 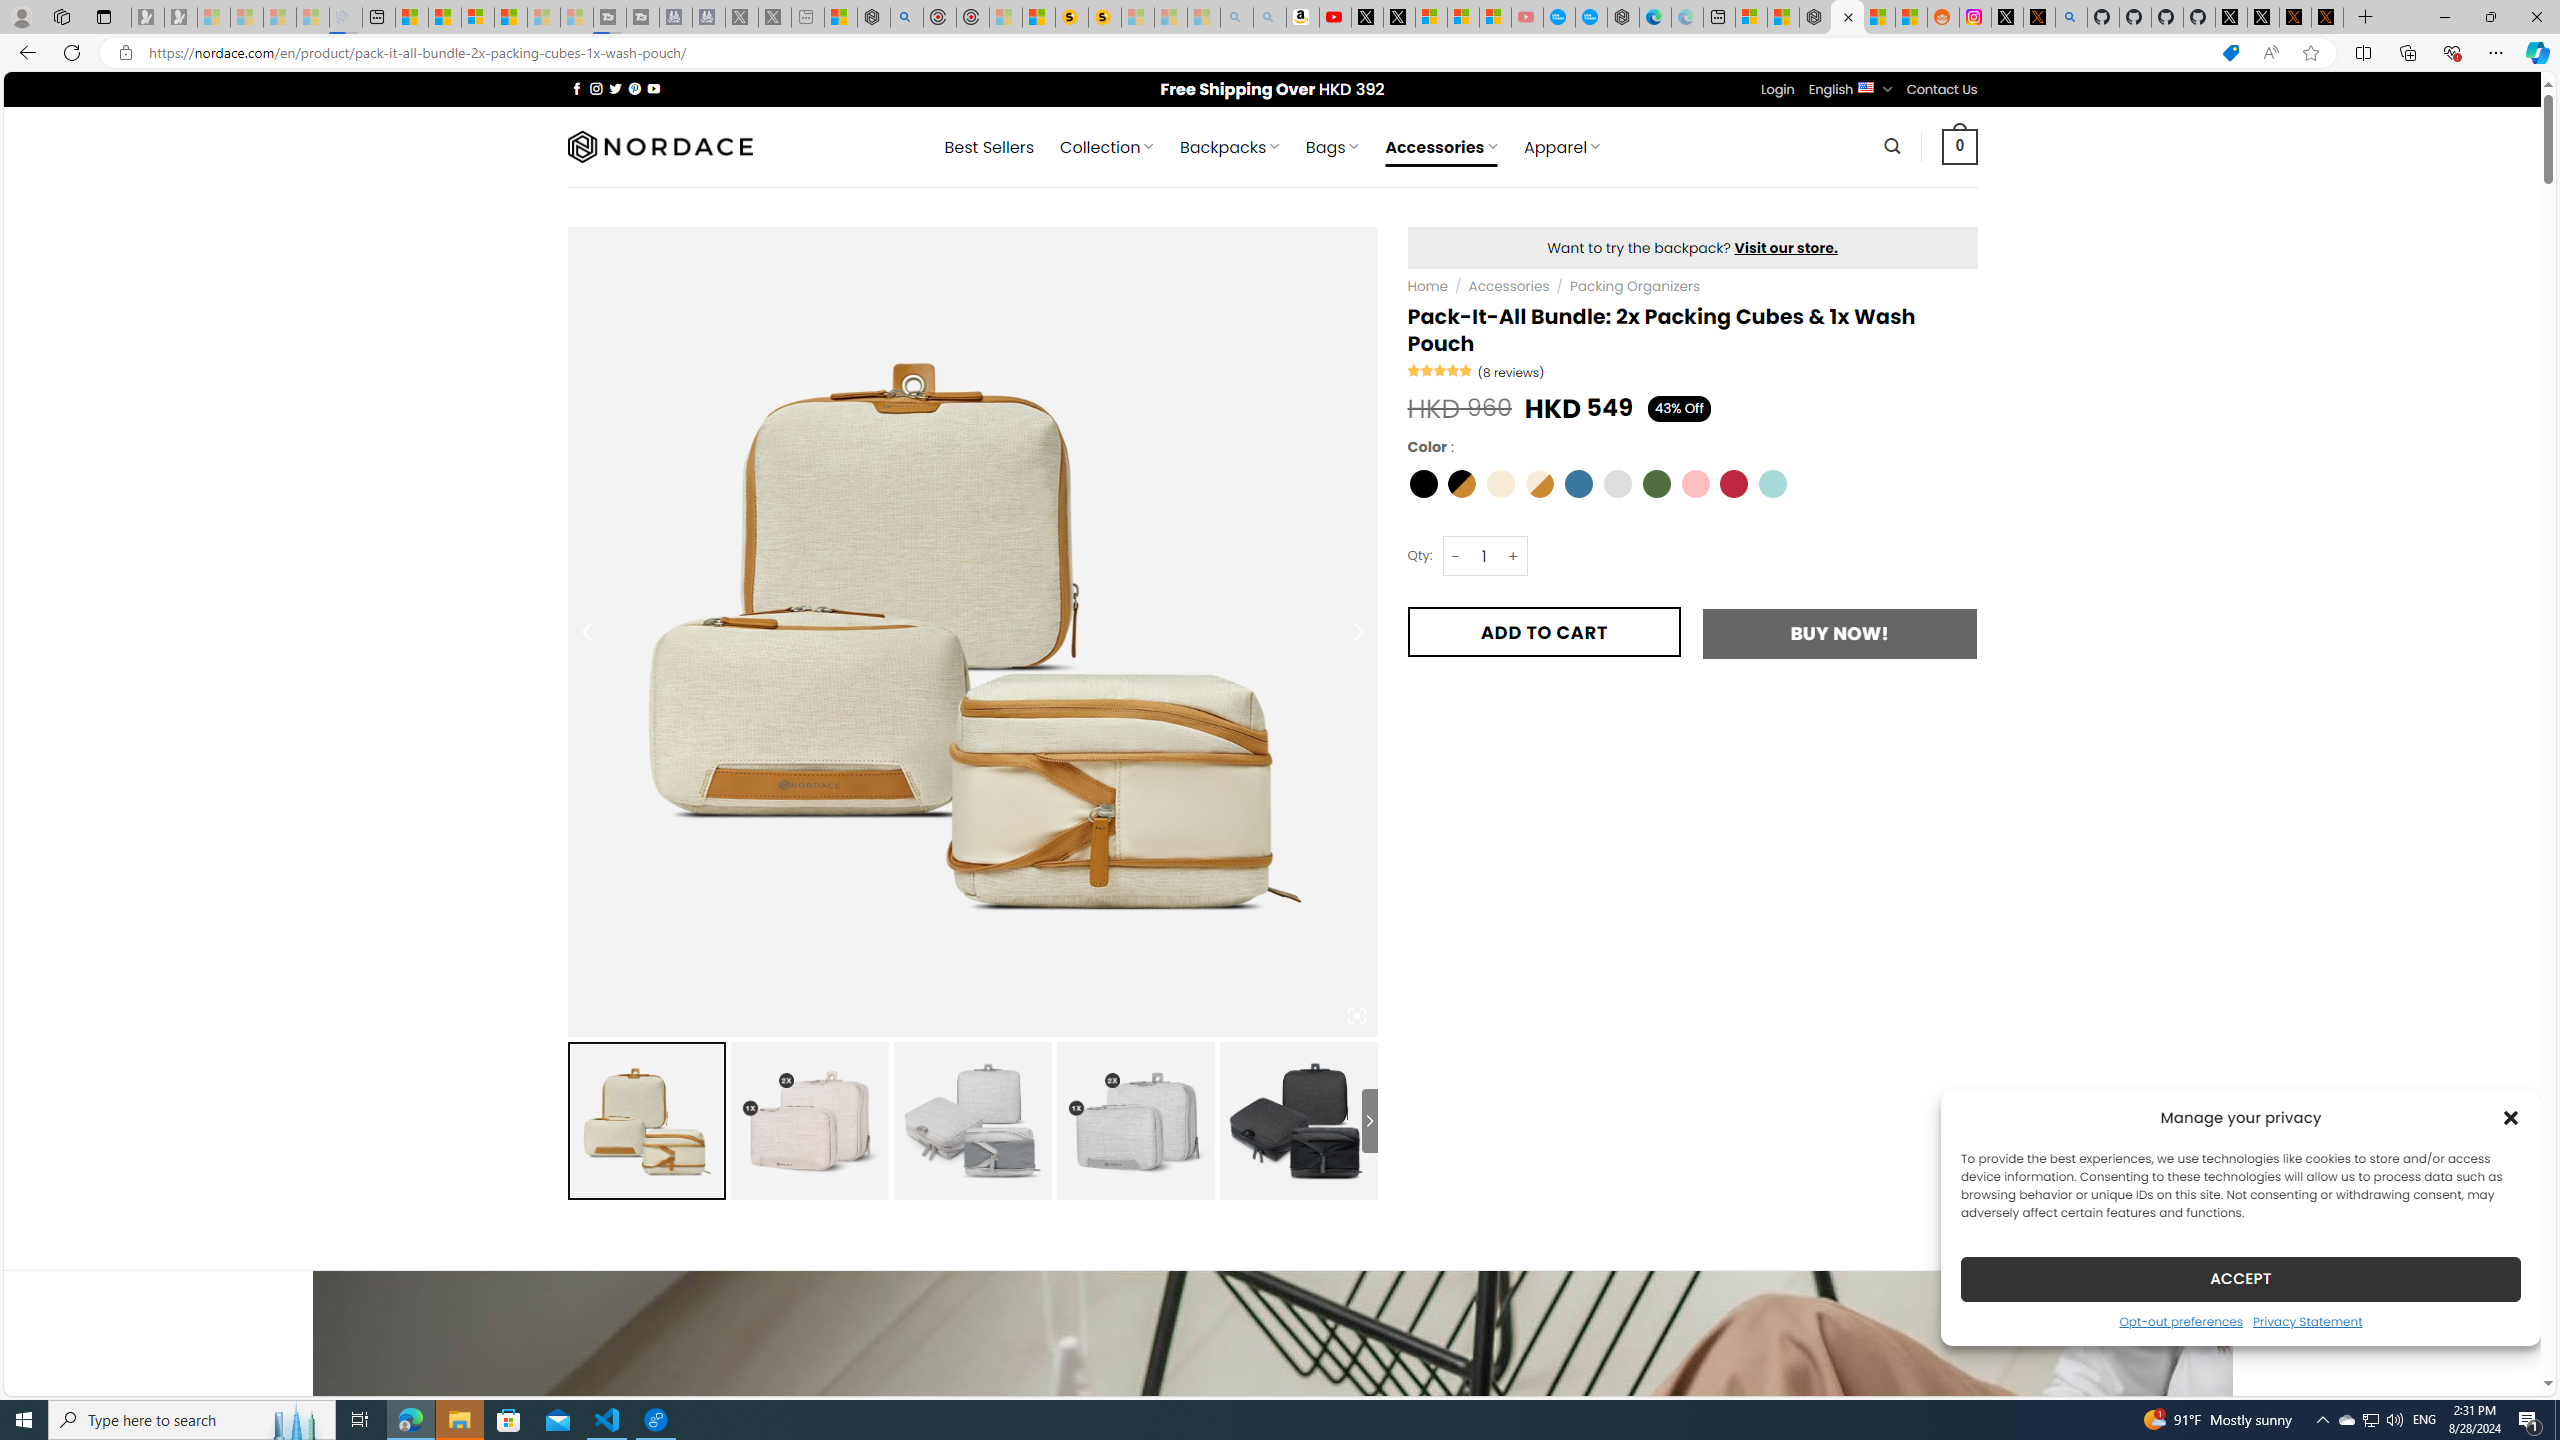 What do you see at coordinates (1512, 371) in the screenshot?
I see `(8 reviews)` at bounding box center [1512, 371].